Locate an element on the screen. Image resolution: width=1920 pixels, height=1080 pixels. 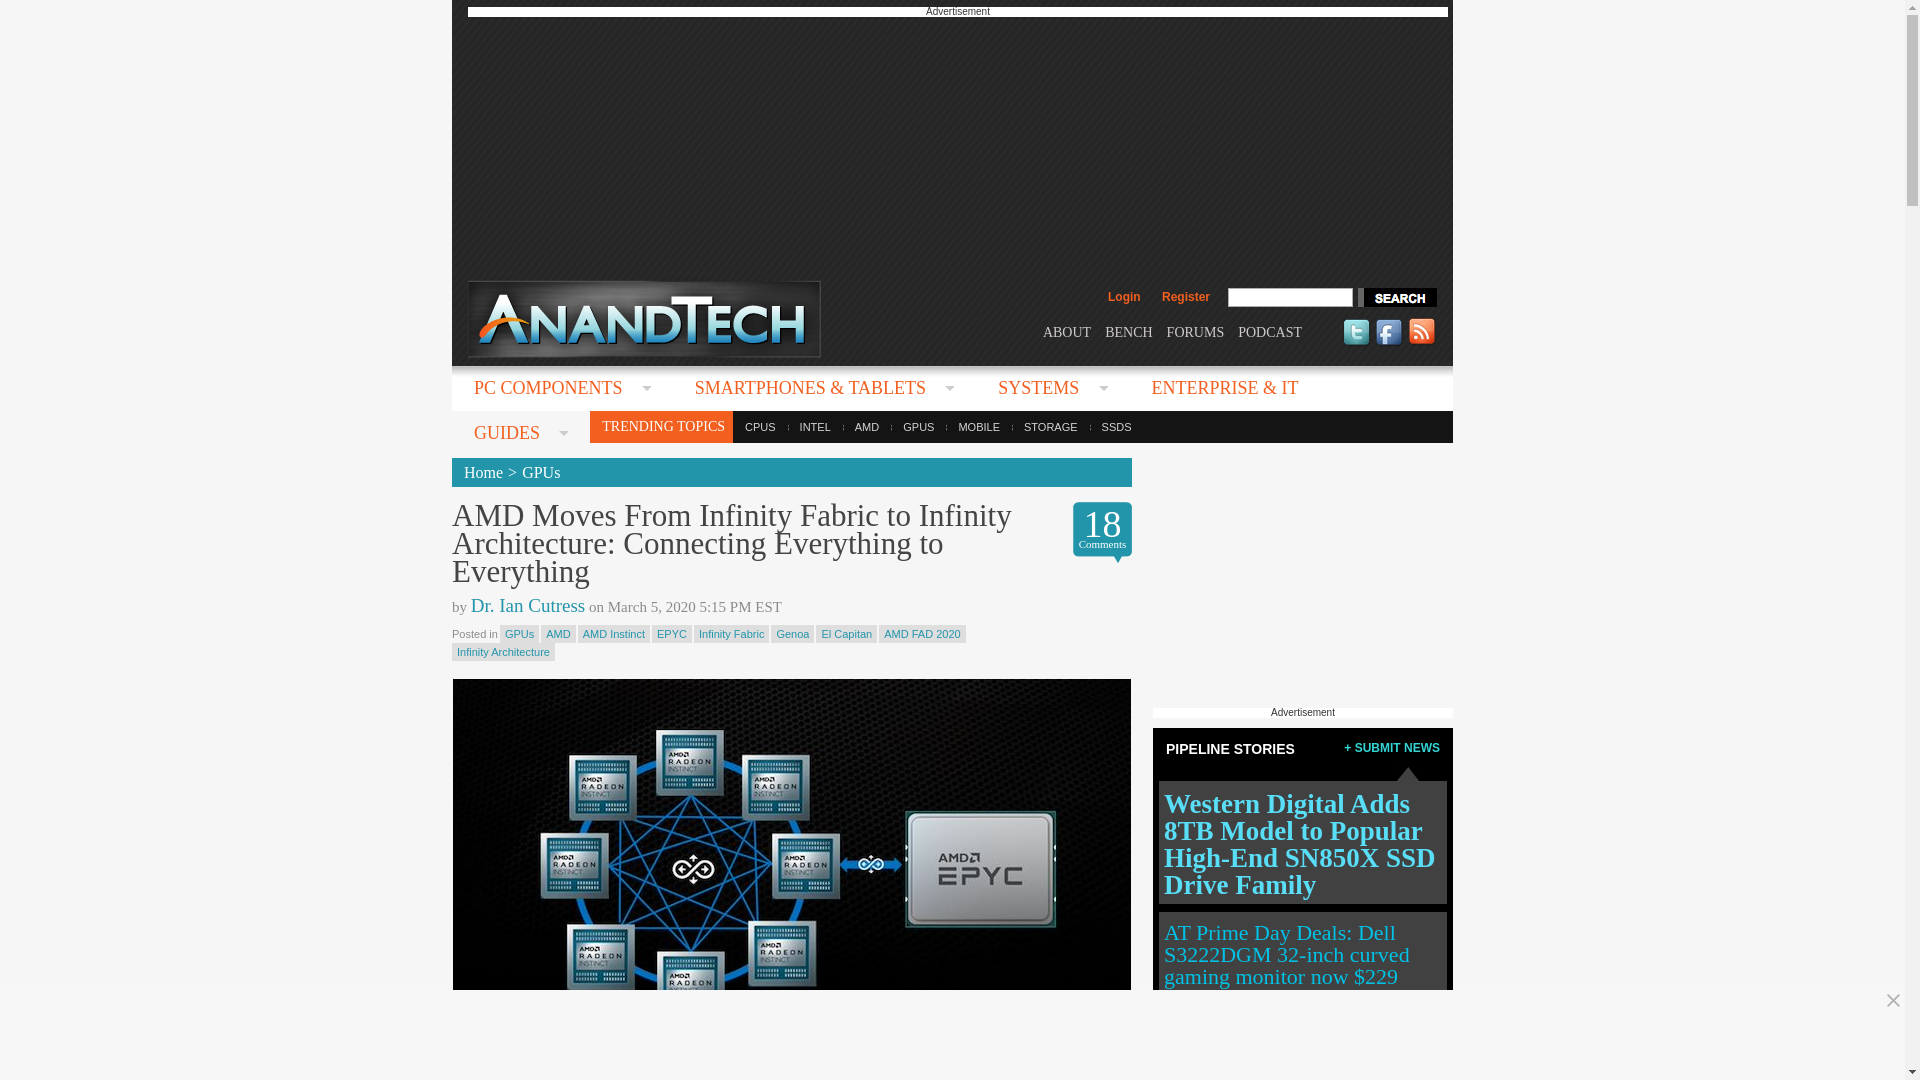
Register is located at coordinates (1185, 296).